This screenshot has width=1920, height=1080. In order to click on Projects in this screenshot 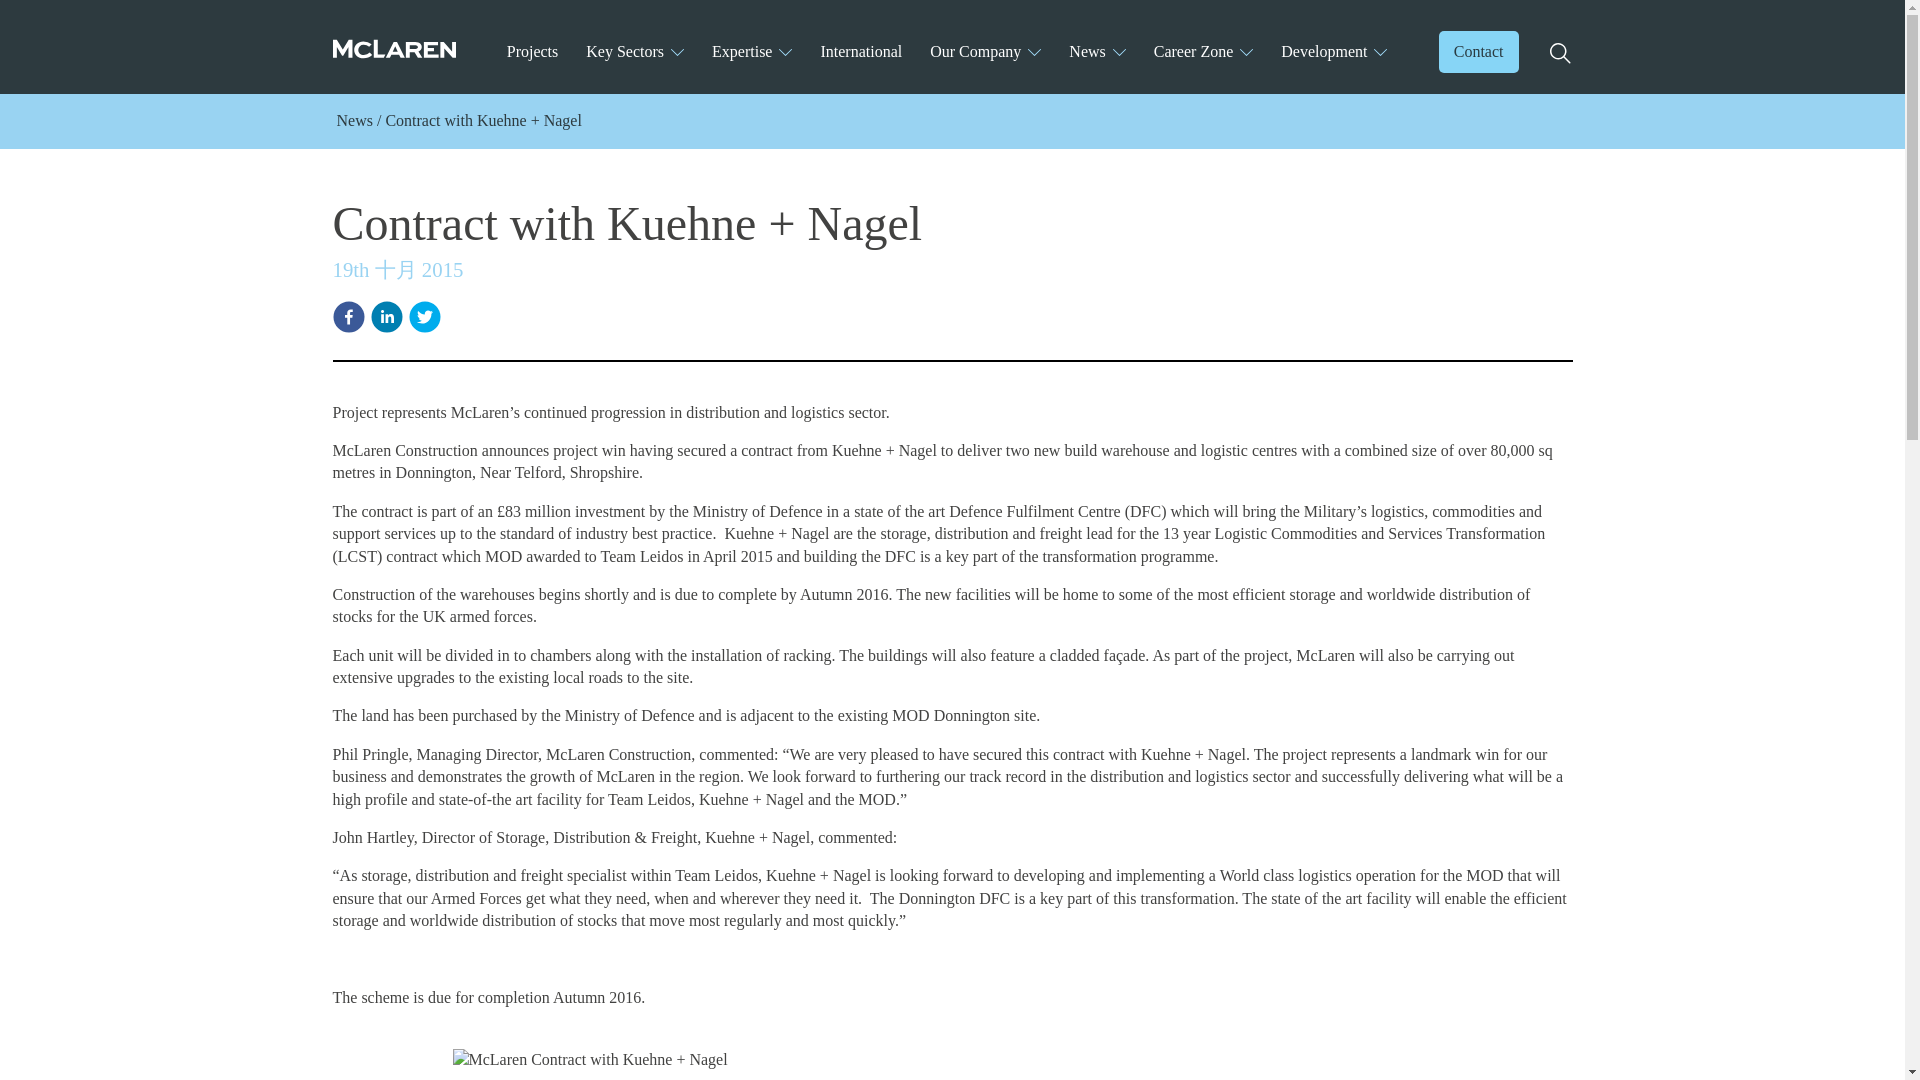, I will do `click(532, 50)`.